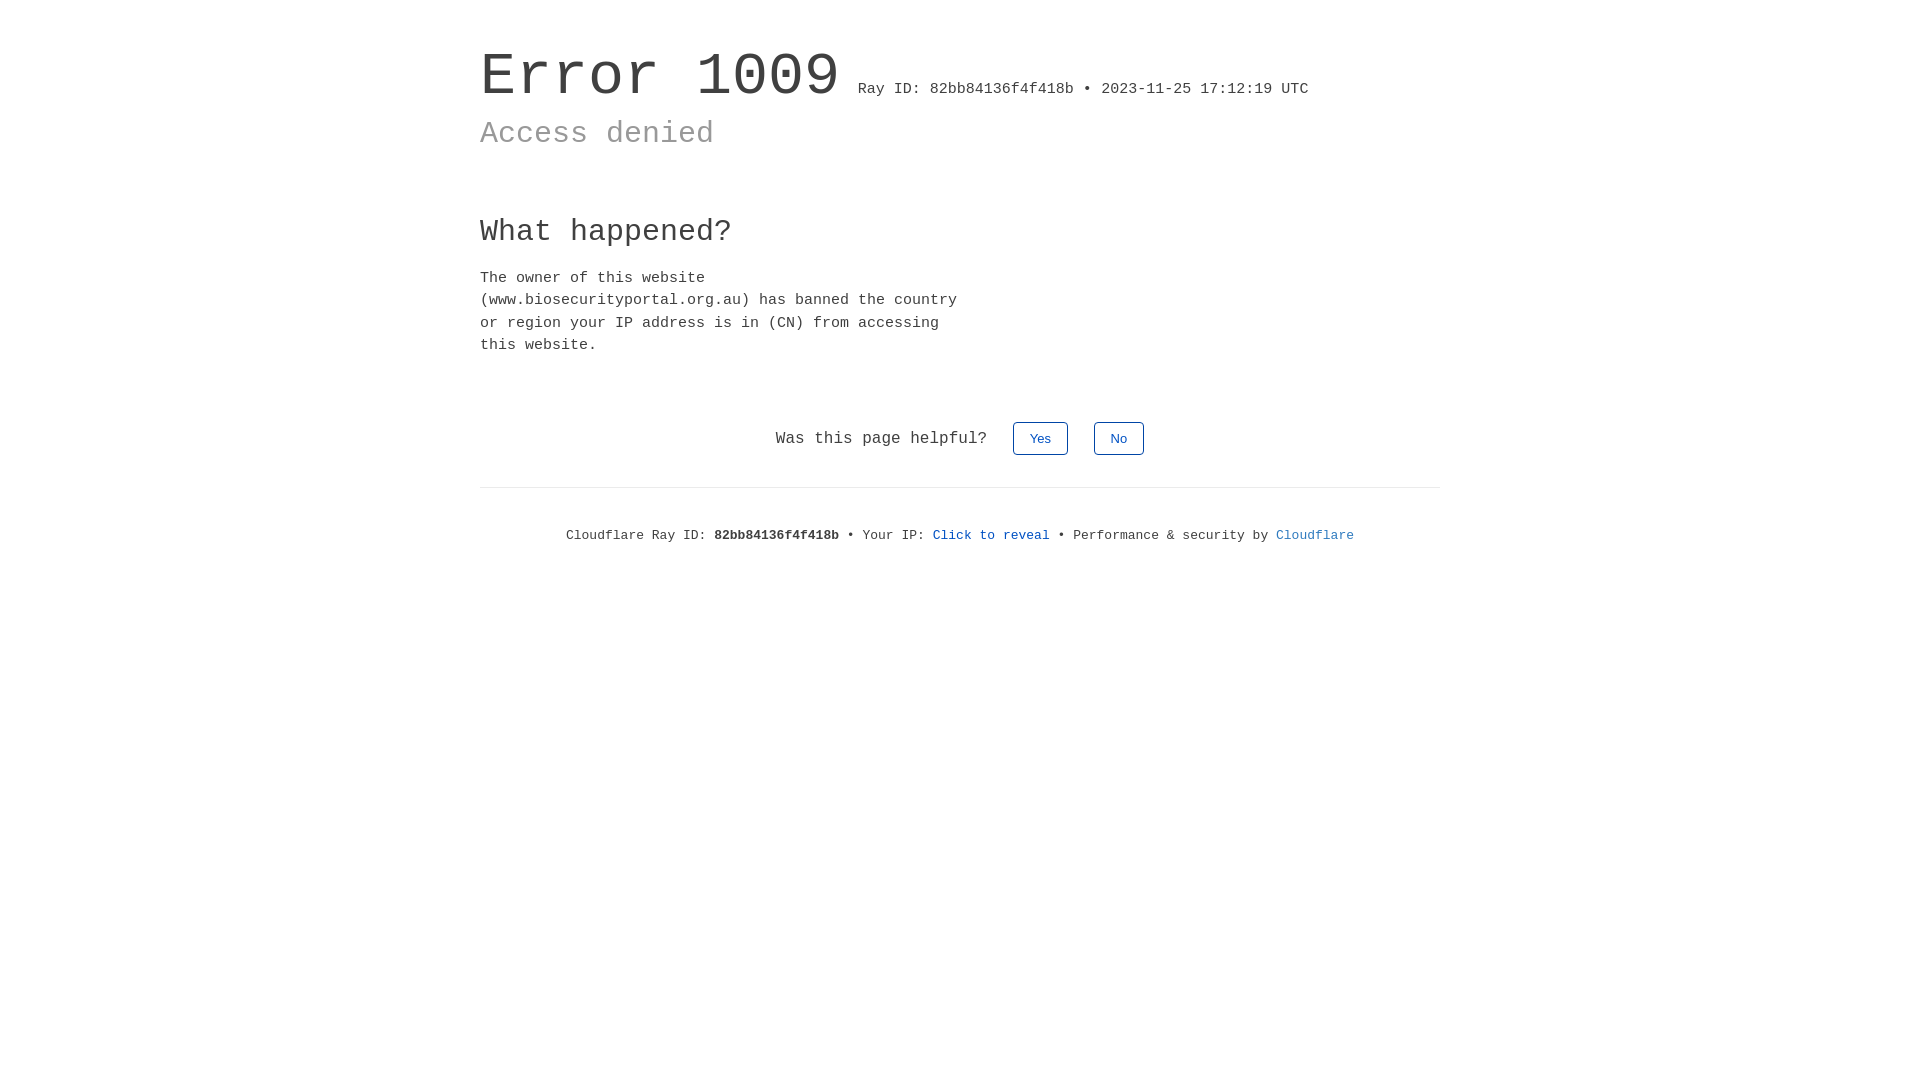 The image size is (1920, 1080). What do you see at coordinates (1120, 438) in the screenshot?
I see `No` at bounding box center [1120, 438].